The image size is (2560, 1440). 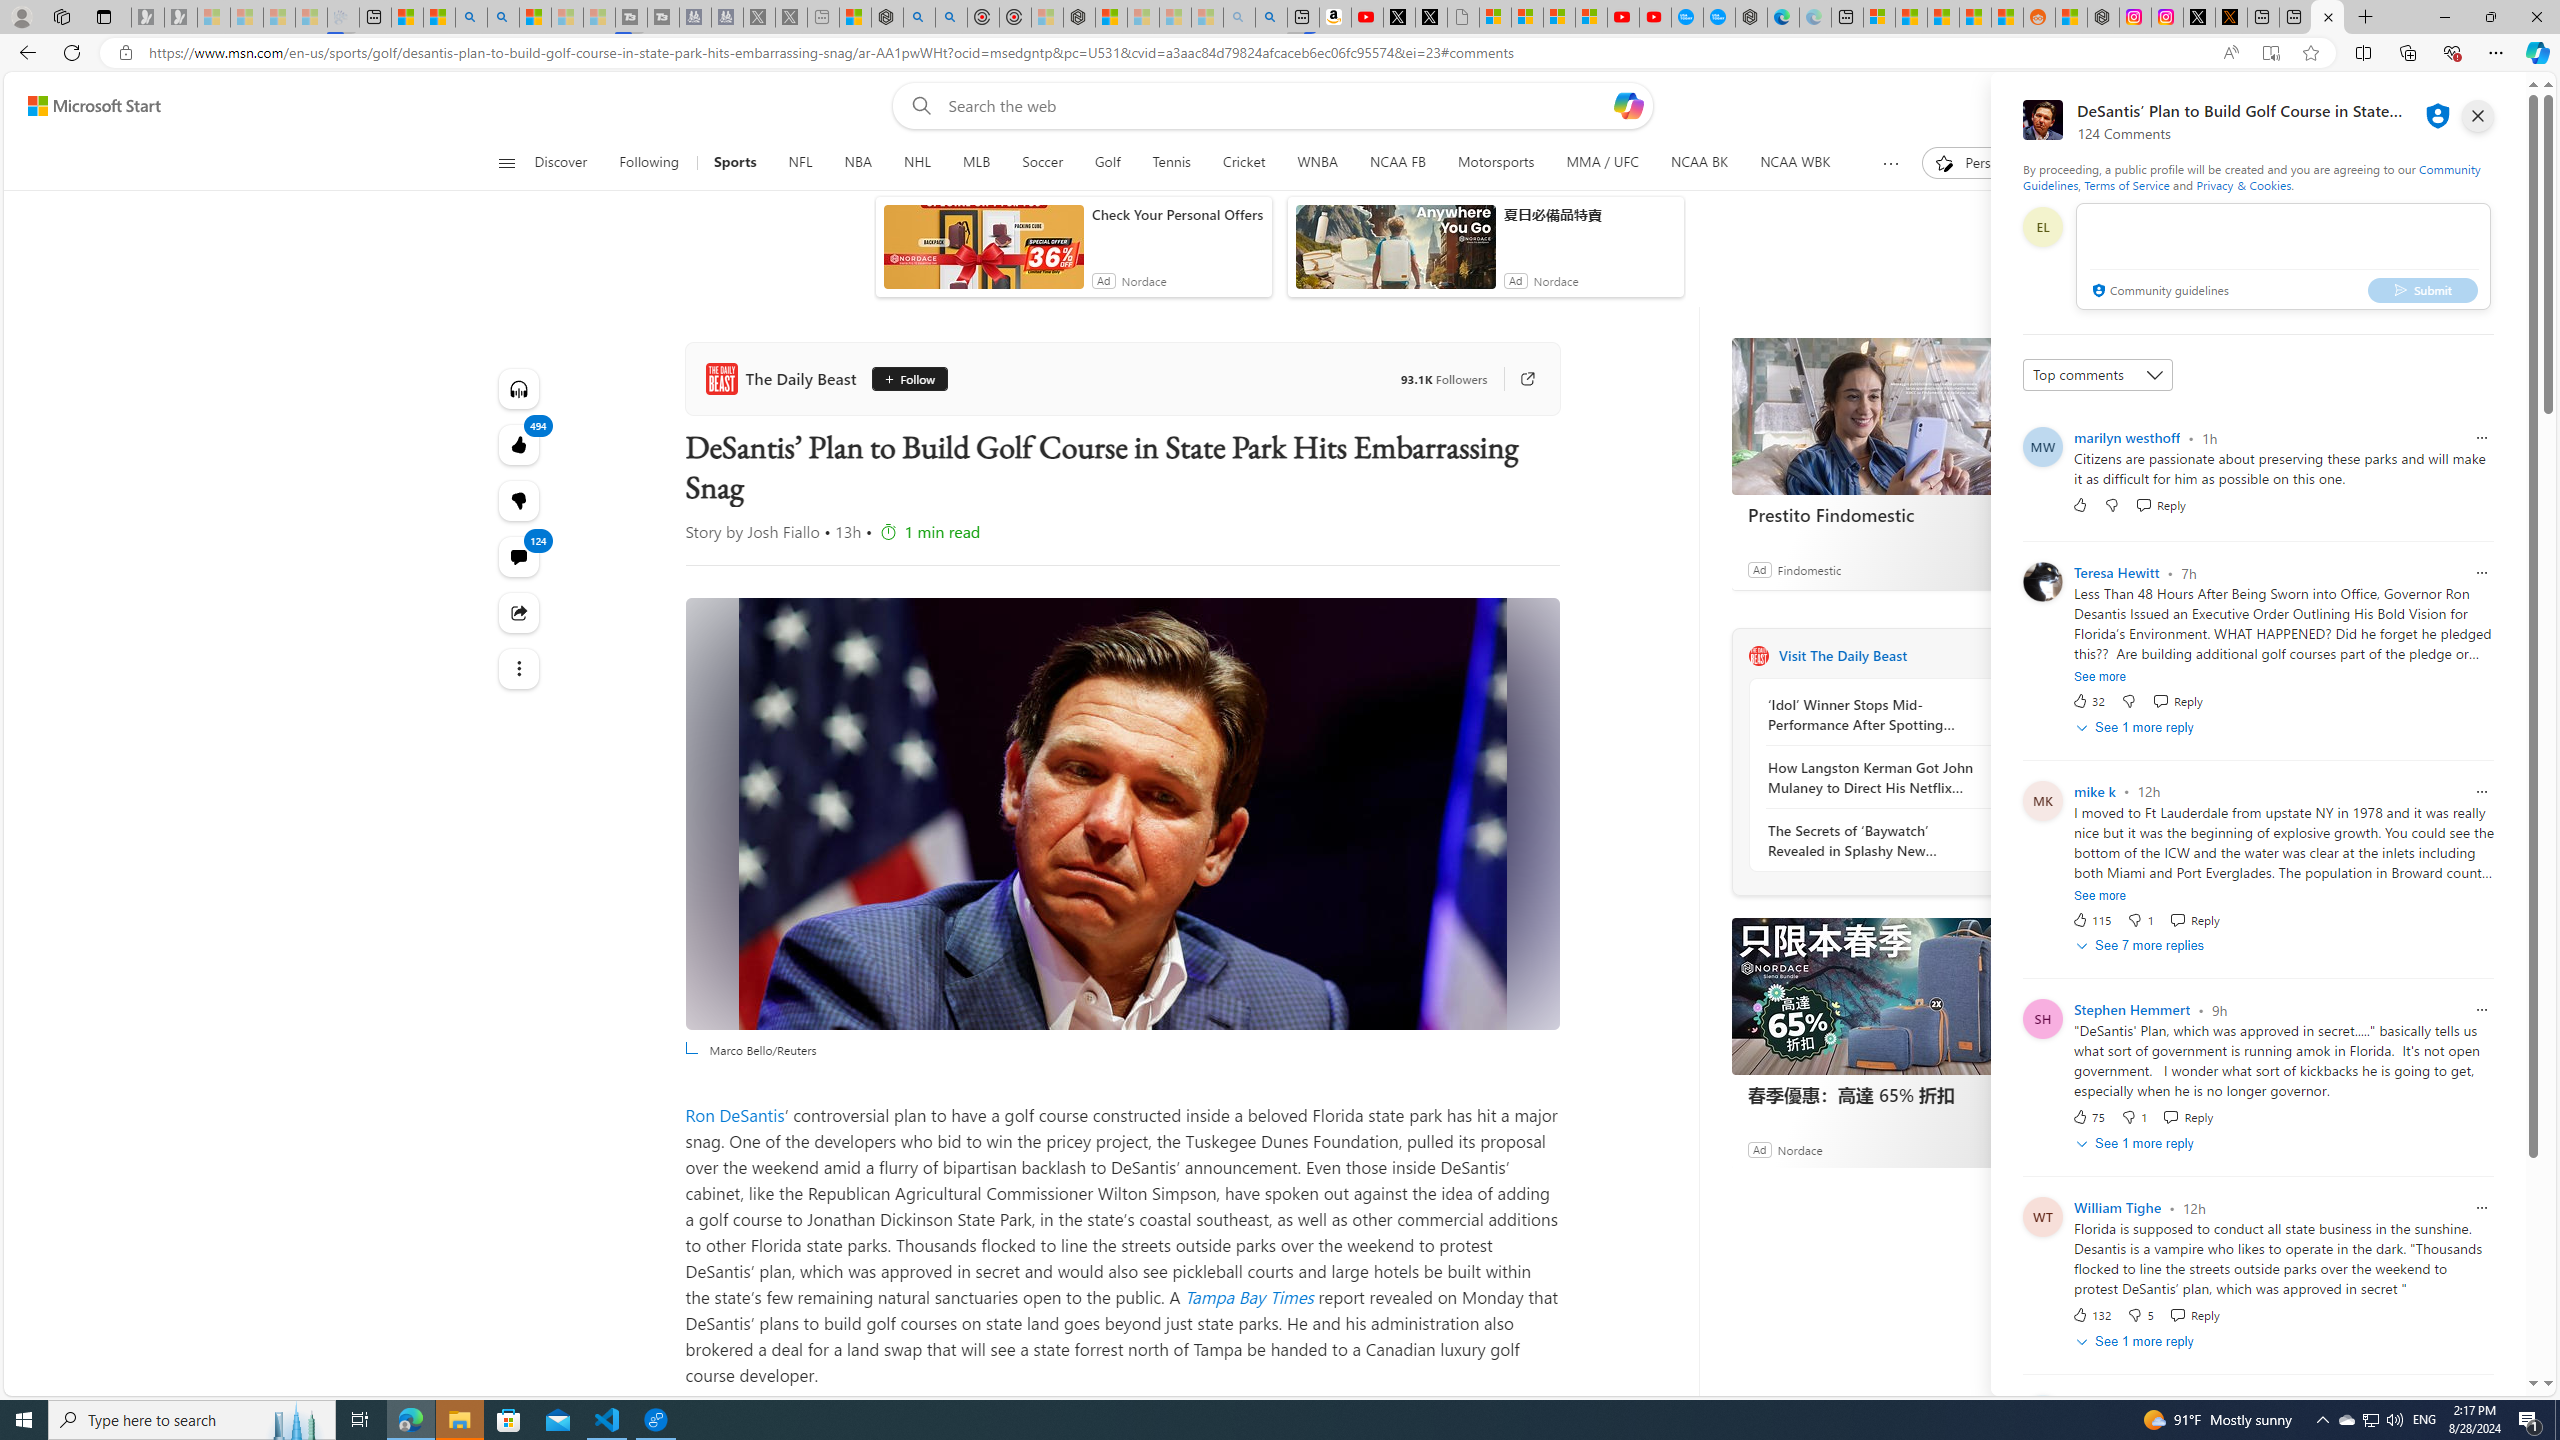 I want to click on Discover, so click(x=562, y=163).